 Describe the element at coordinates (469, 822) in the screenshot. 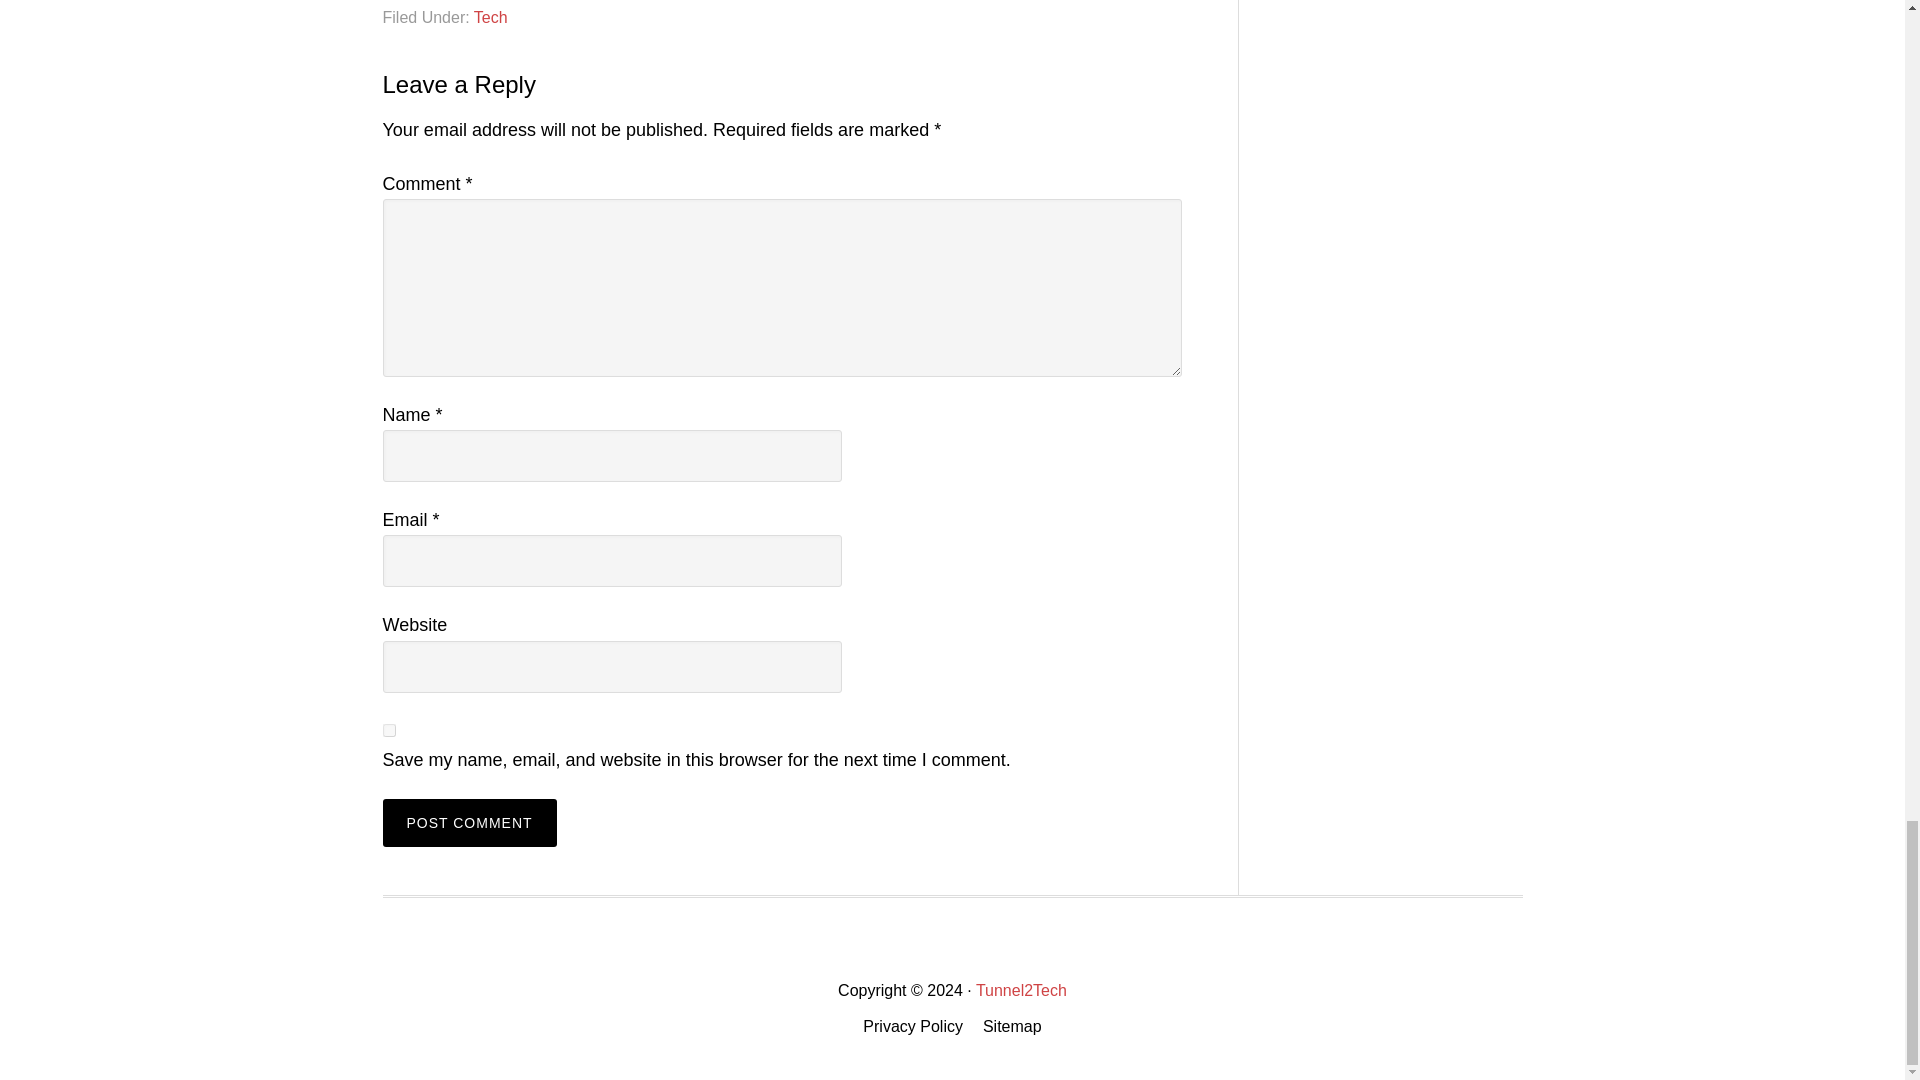

I see `Post Comment` at that location.